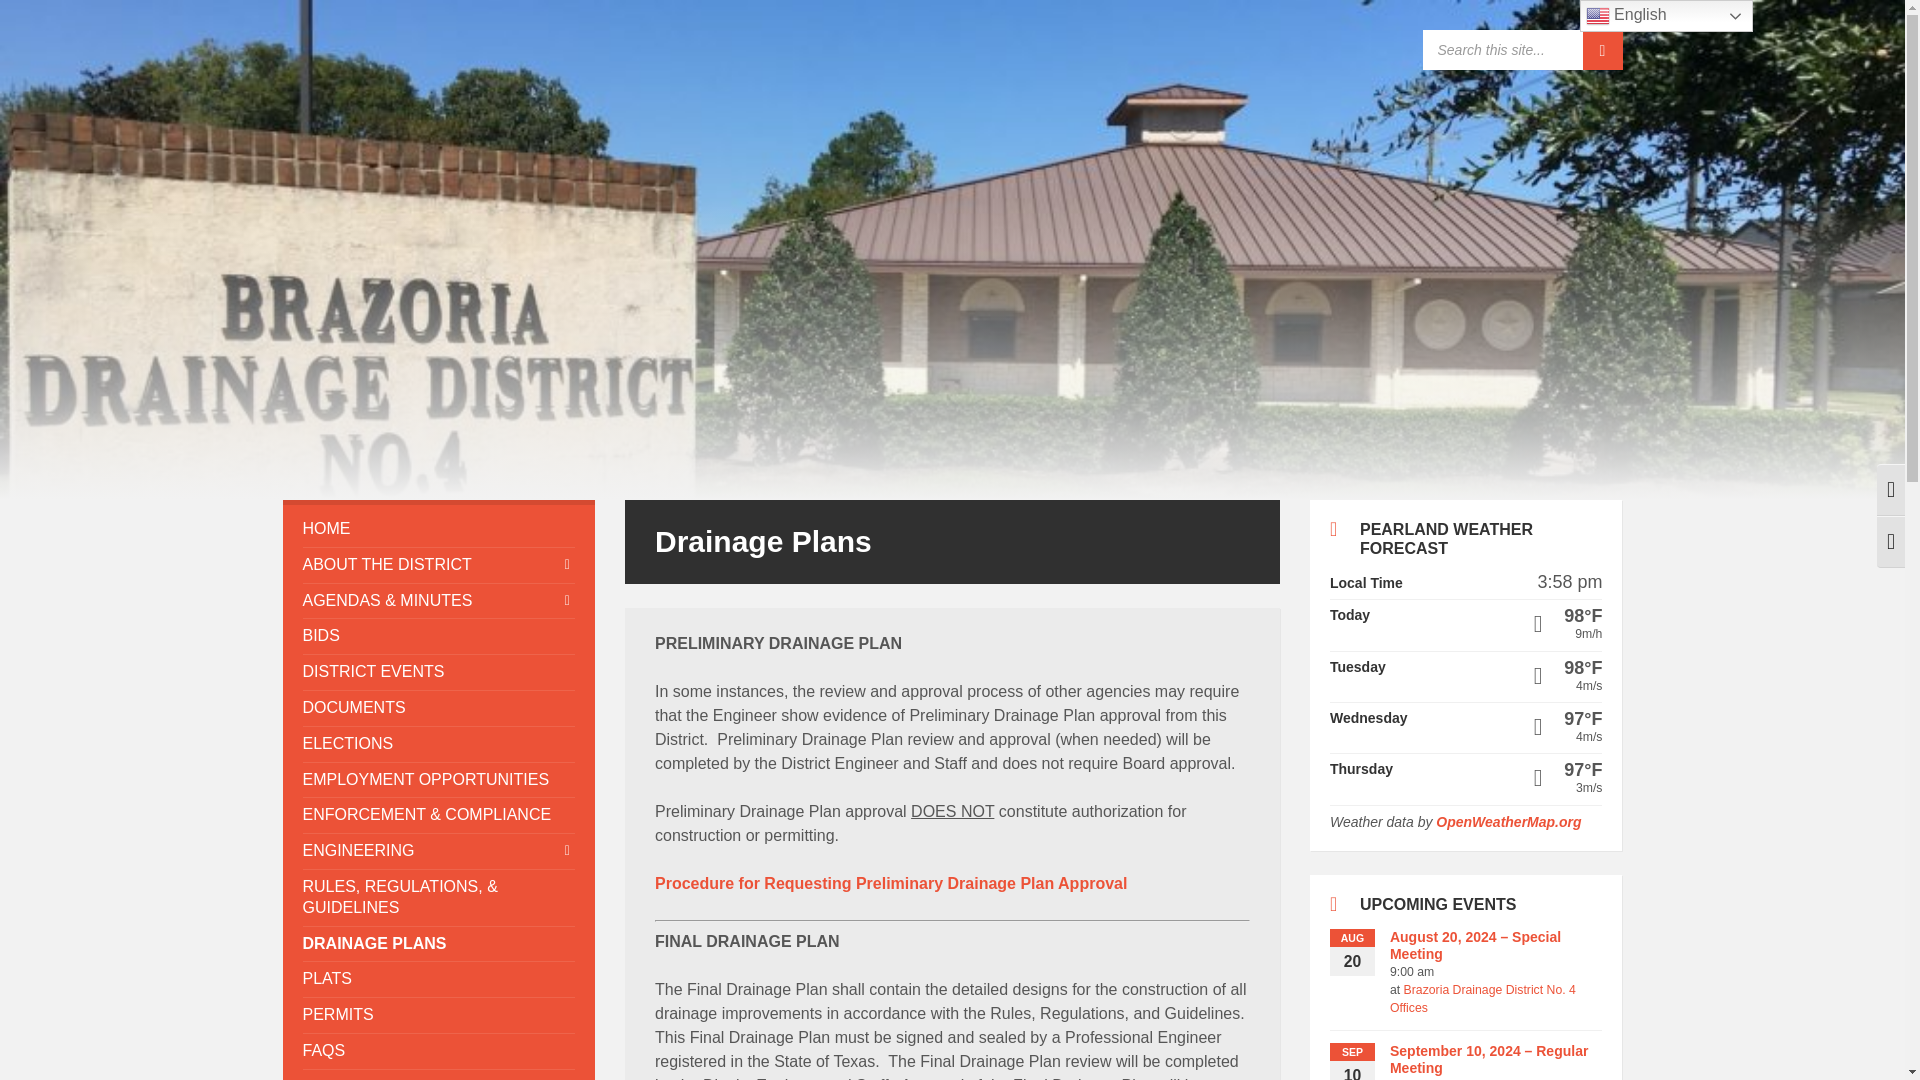  I want to click on Wind speed, so click(1534, 788).